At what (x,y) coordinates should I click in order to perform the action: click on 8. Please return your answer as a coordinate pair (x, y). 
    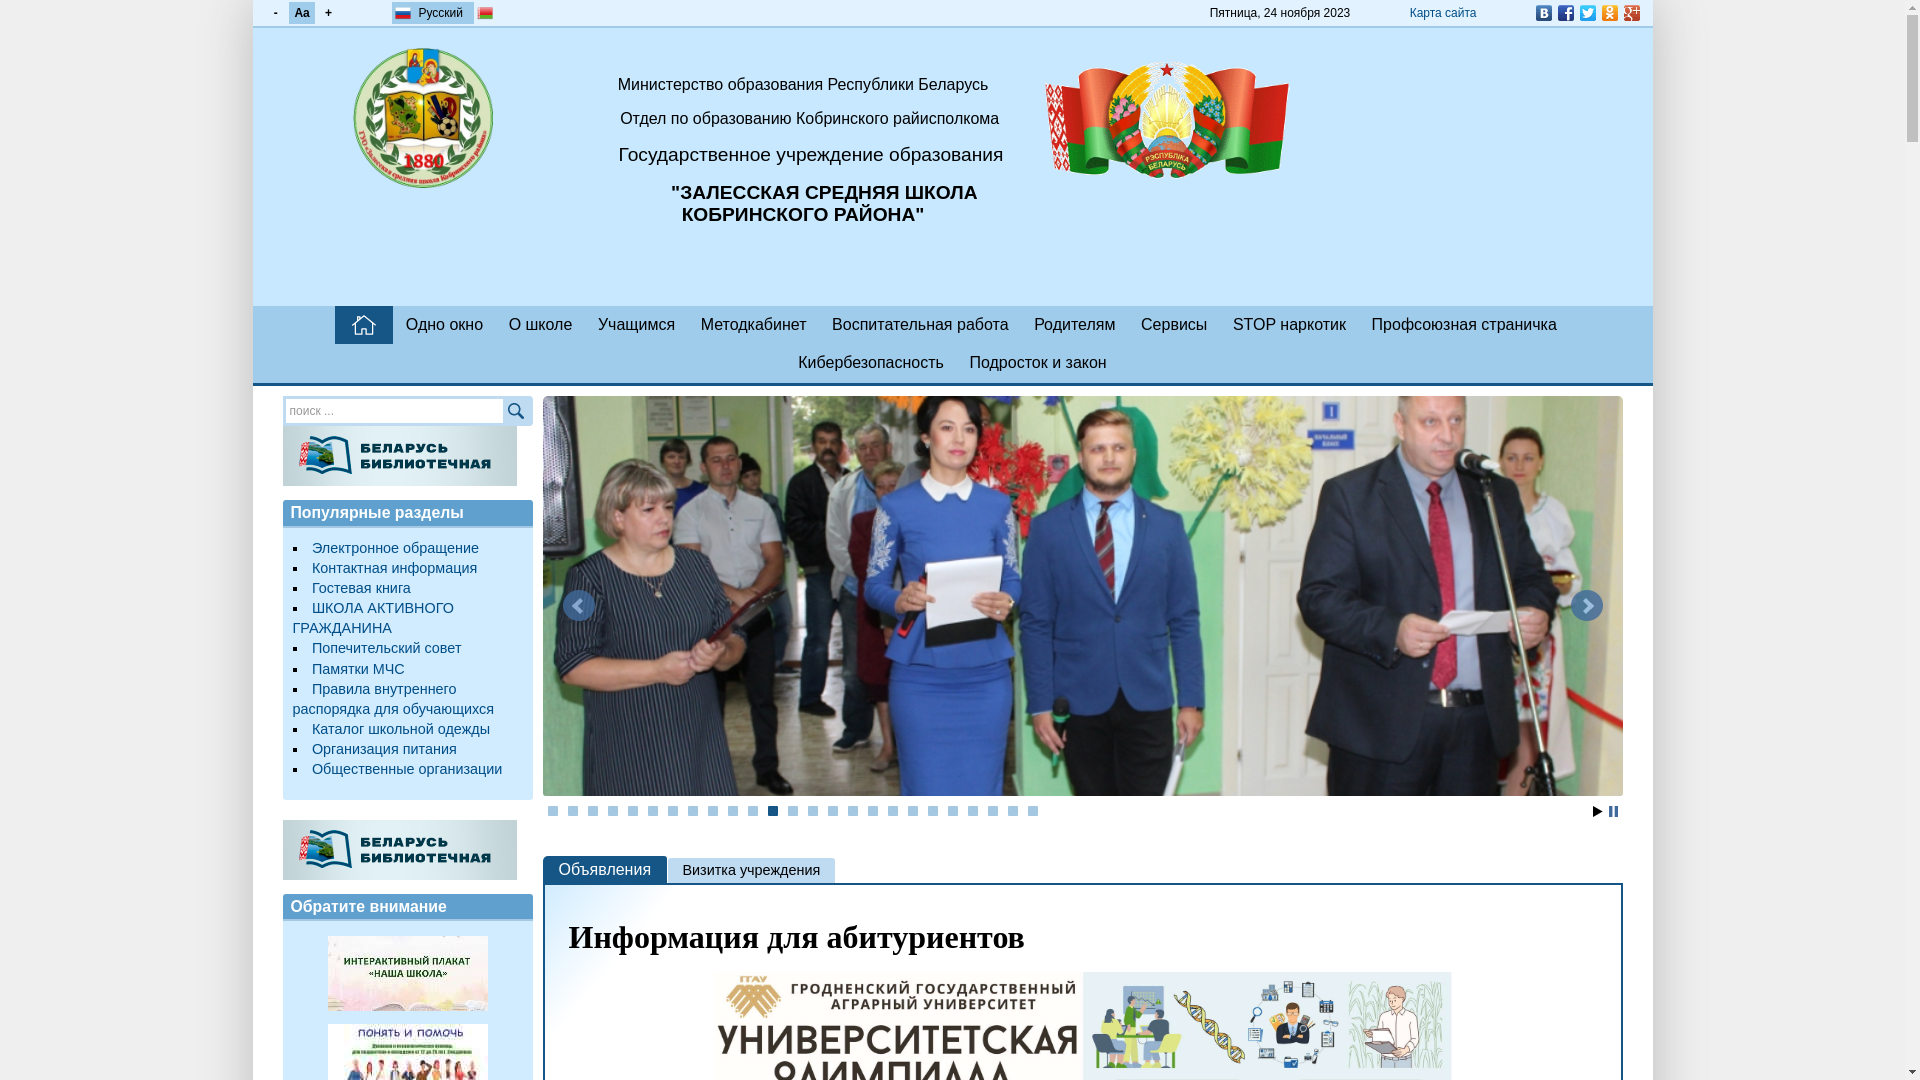
    Looking at the image, I should click on (693, 811).